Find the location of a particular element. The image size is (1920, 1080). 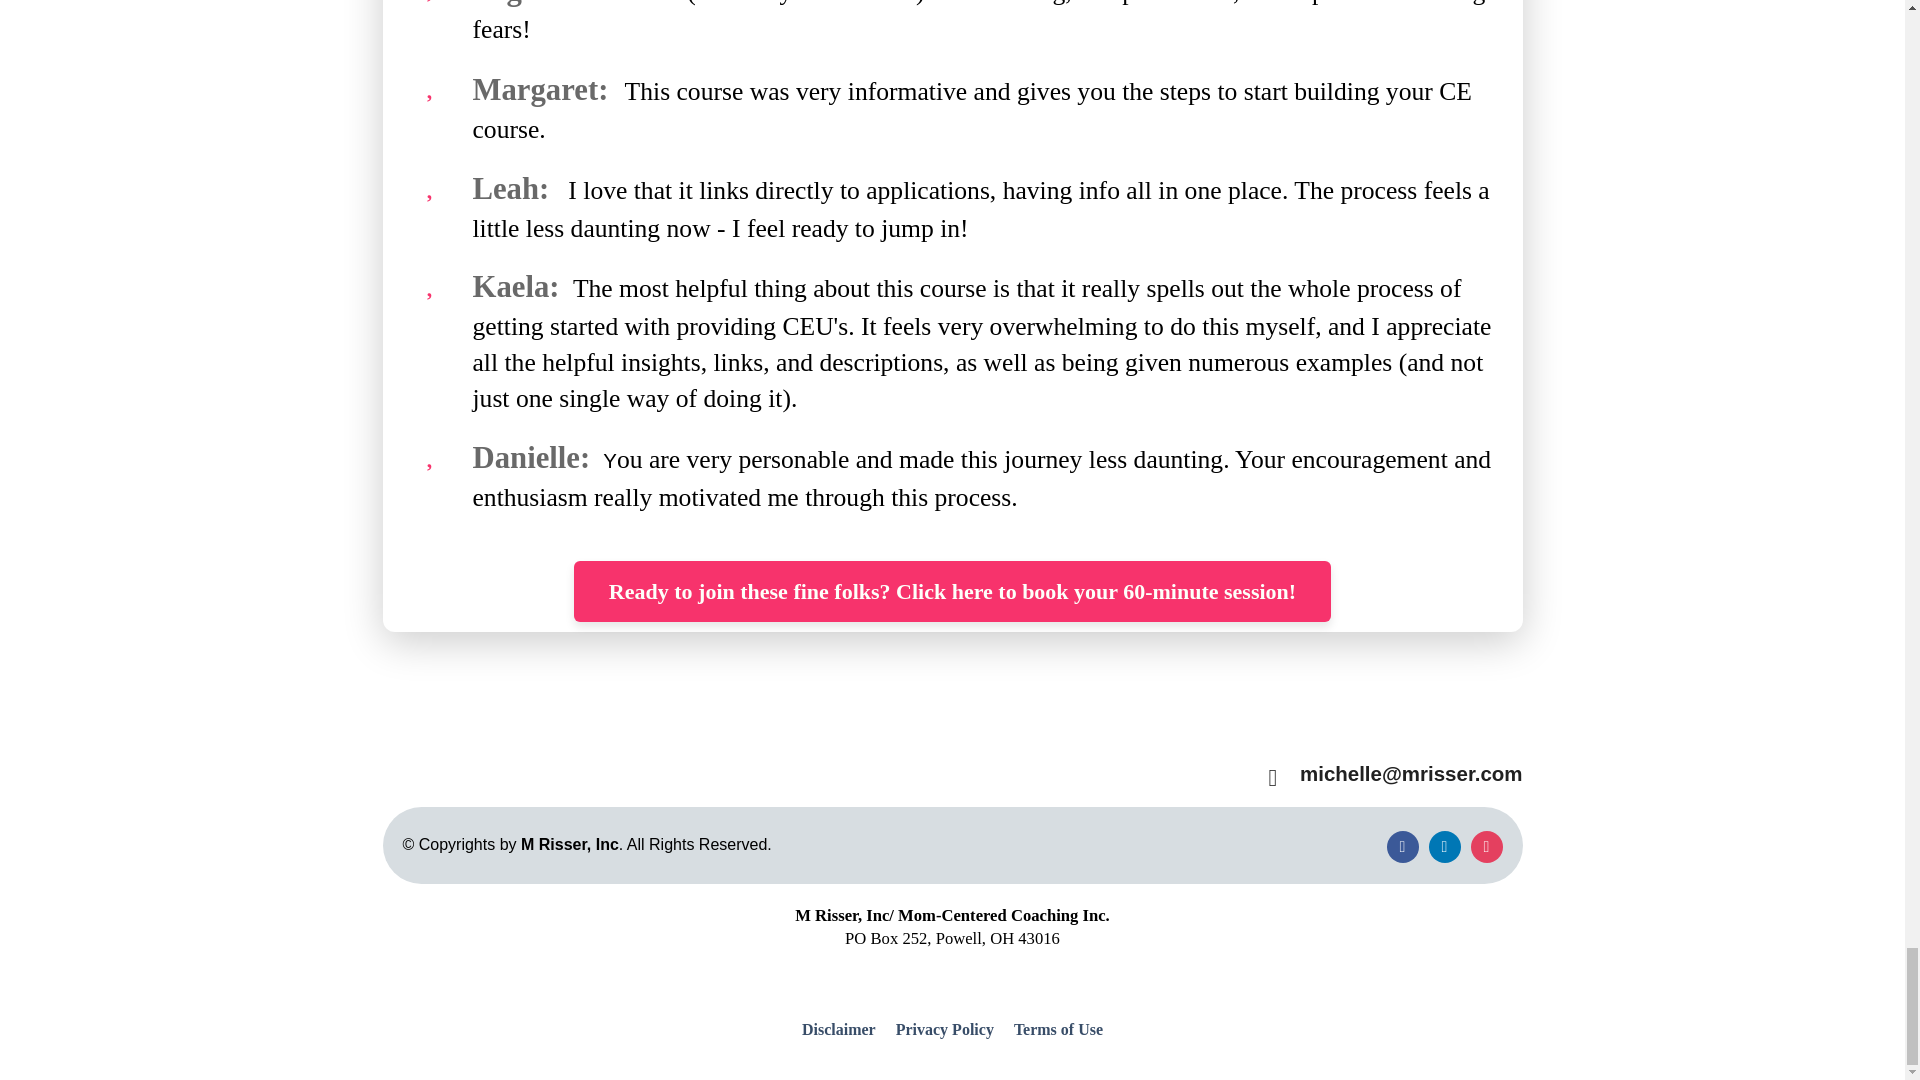

Privacy Policy is located at coordinates (944, 1030).